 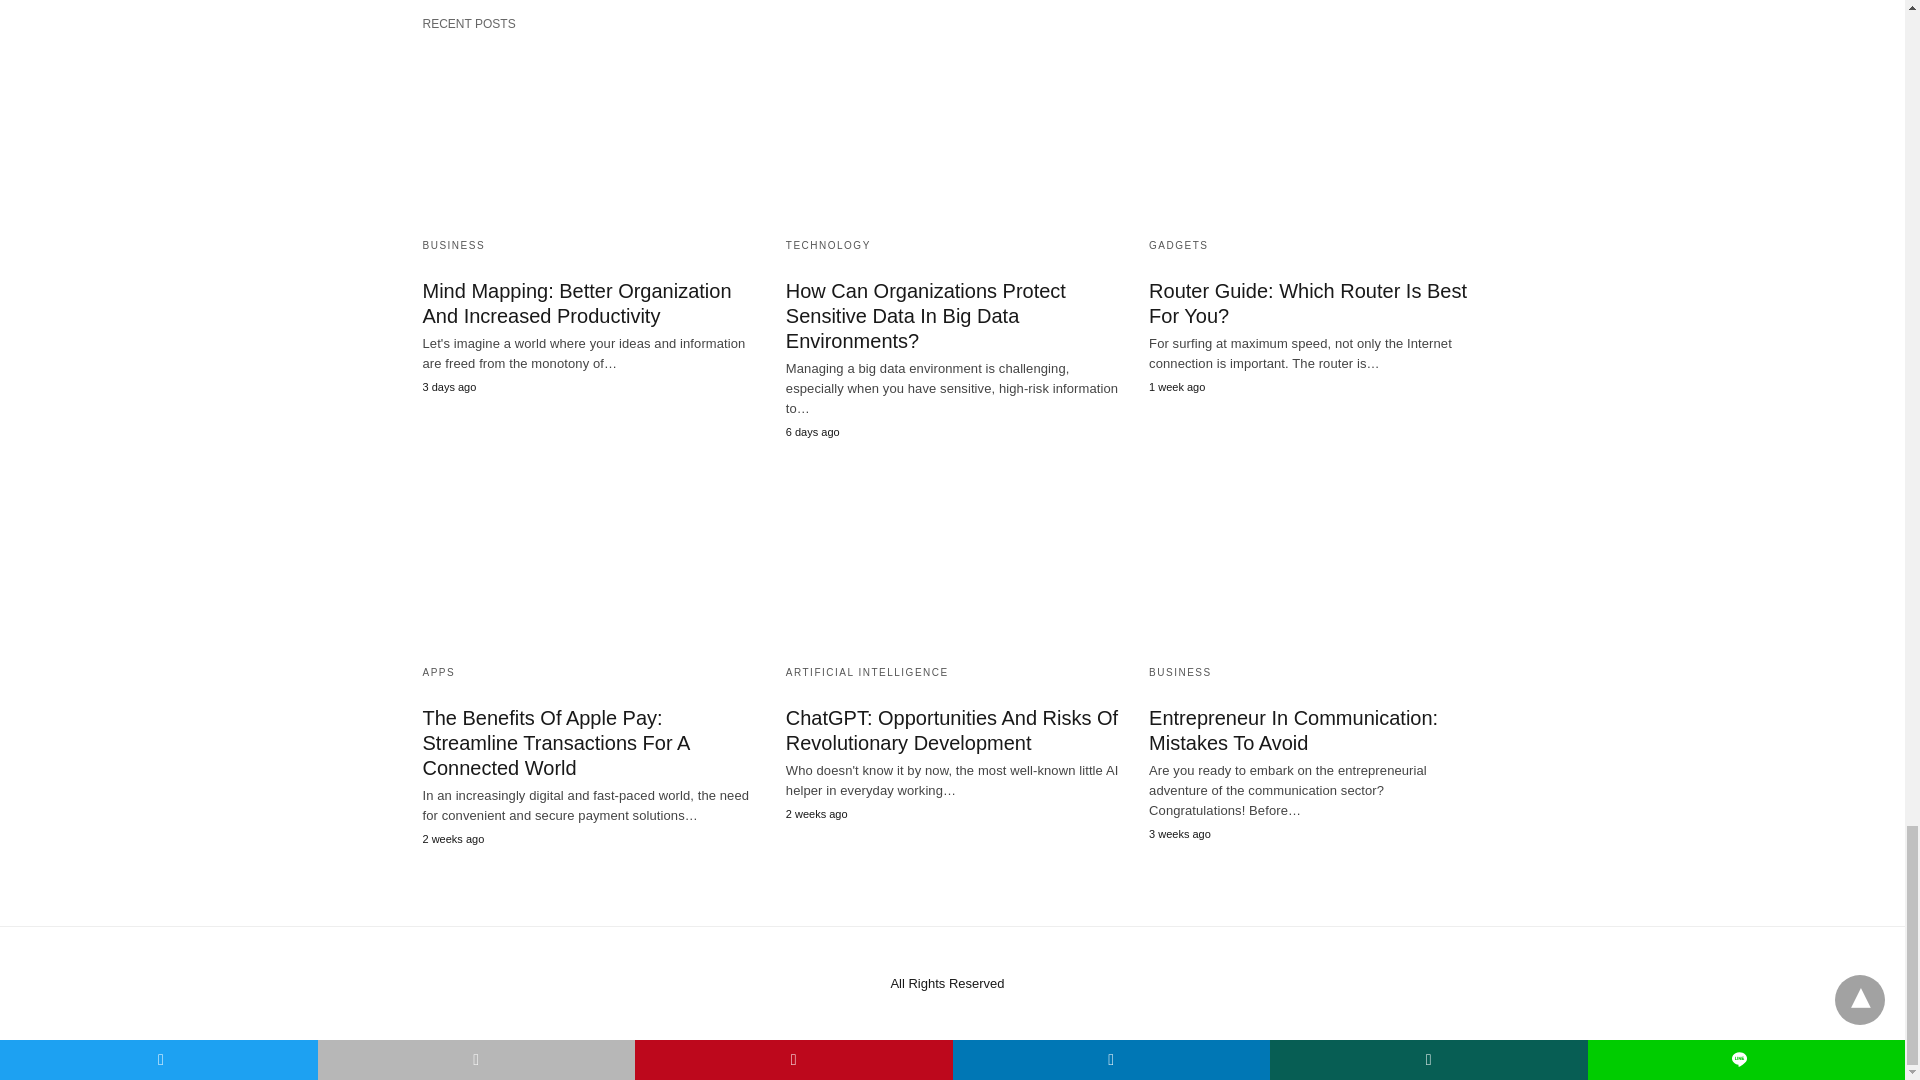 I want to click on Mind Mapping: Better Organization And Increased Productivity, so click(x=588, y=132).